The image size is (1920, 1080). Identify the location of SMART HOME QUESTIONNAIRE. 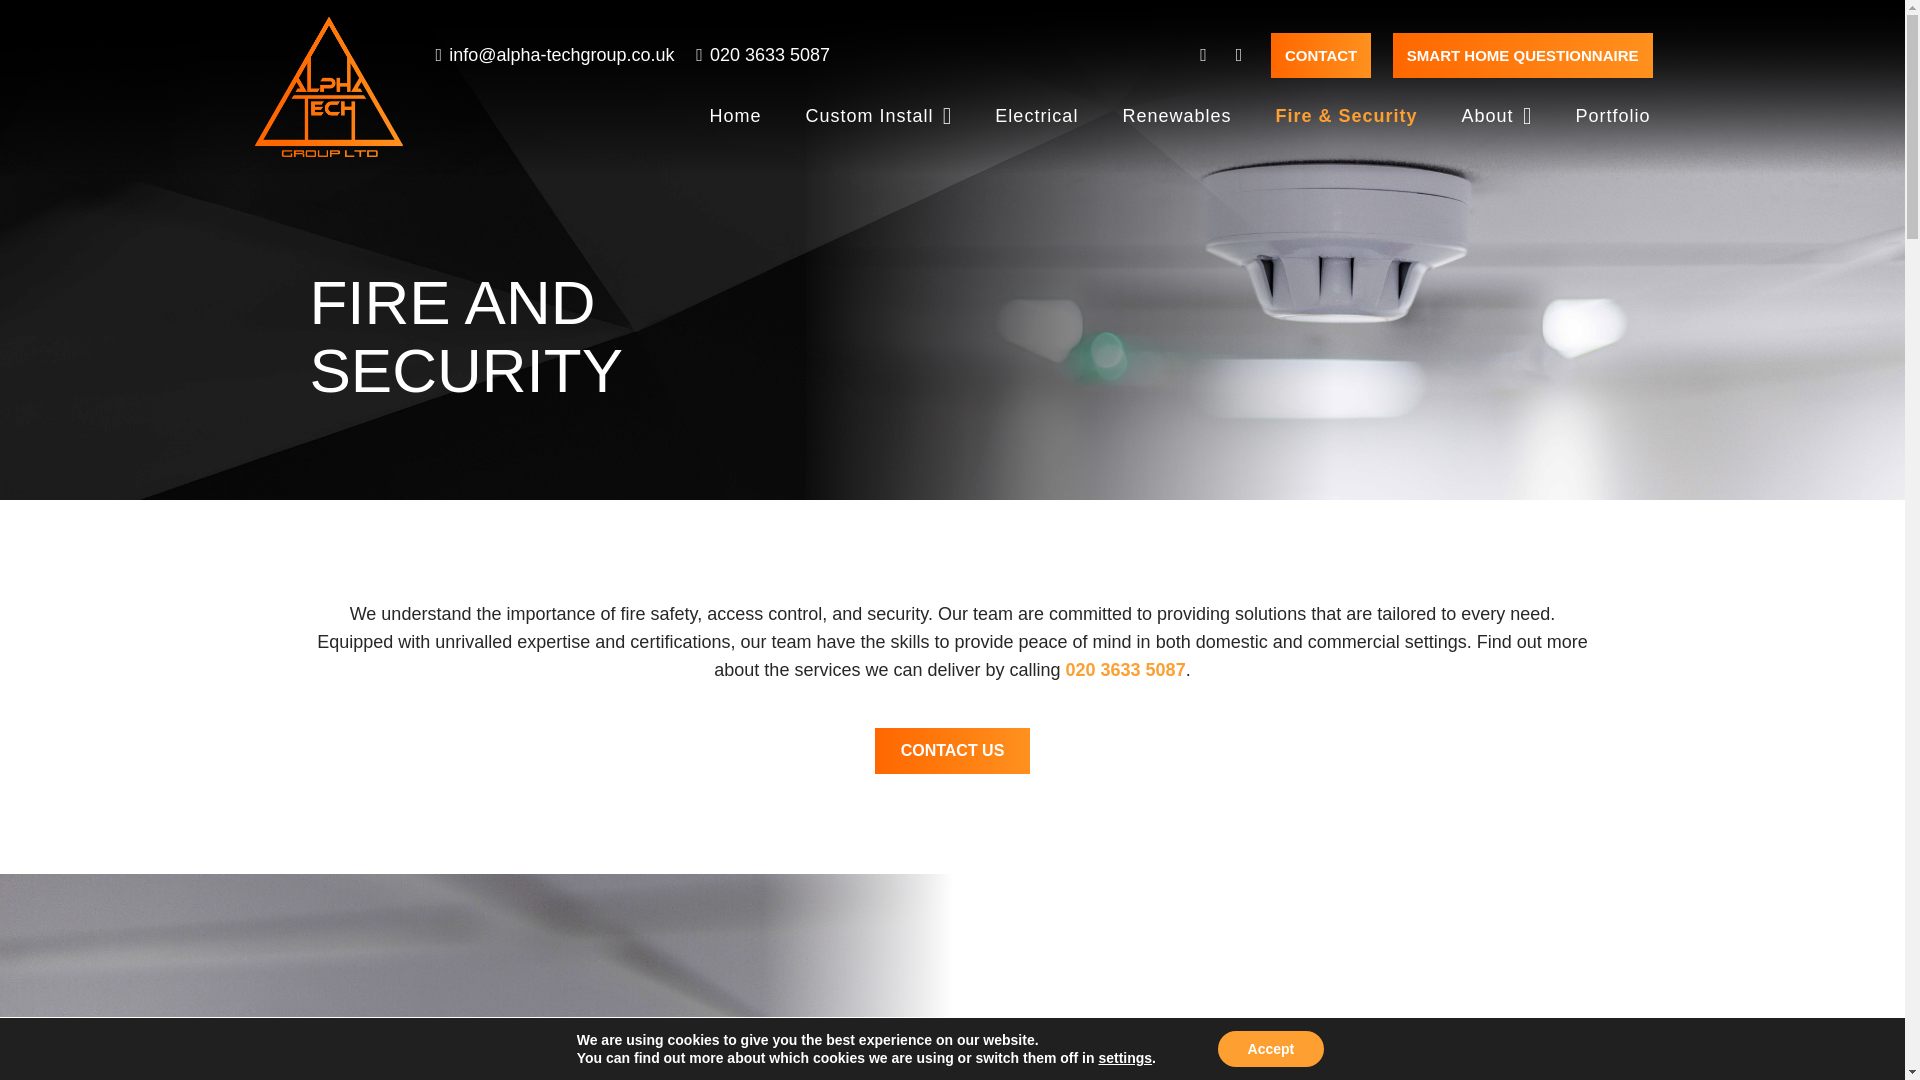
(1523, 55).